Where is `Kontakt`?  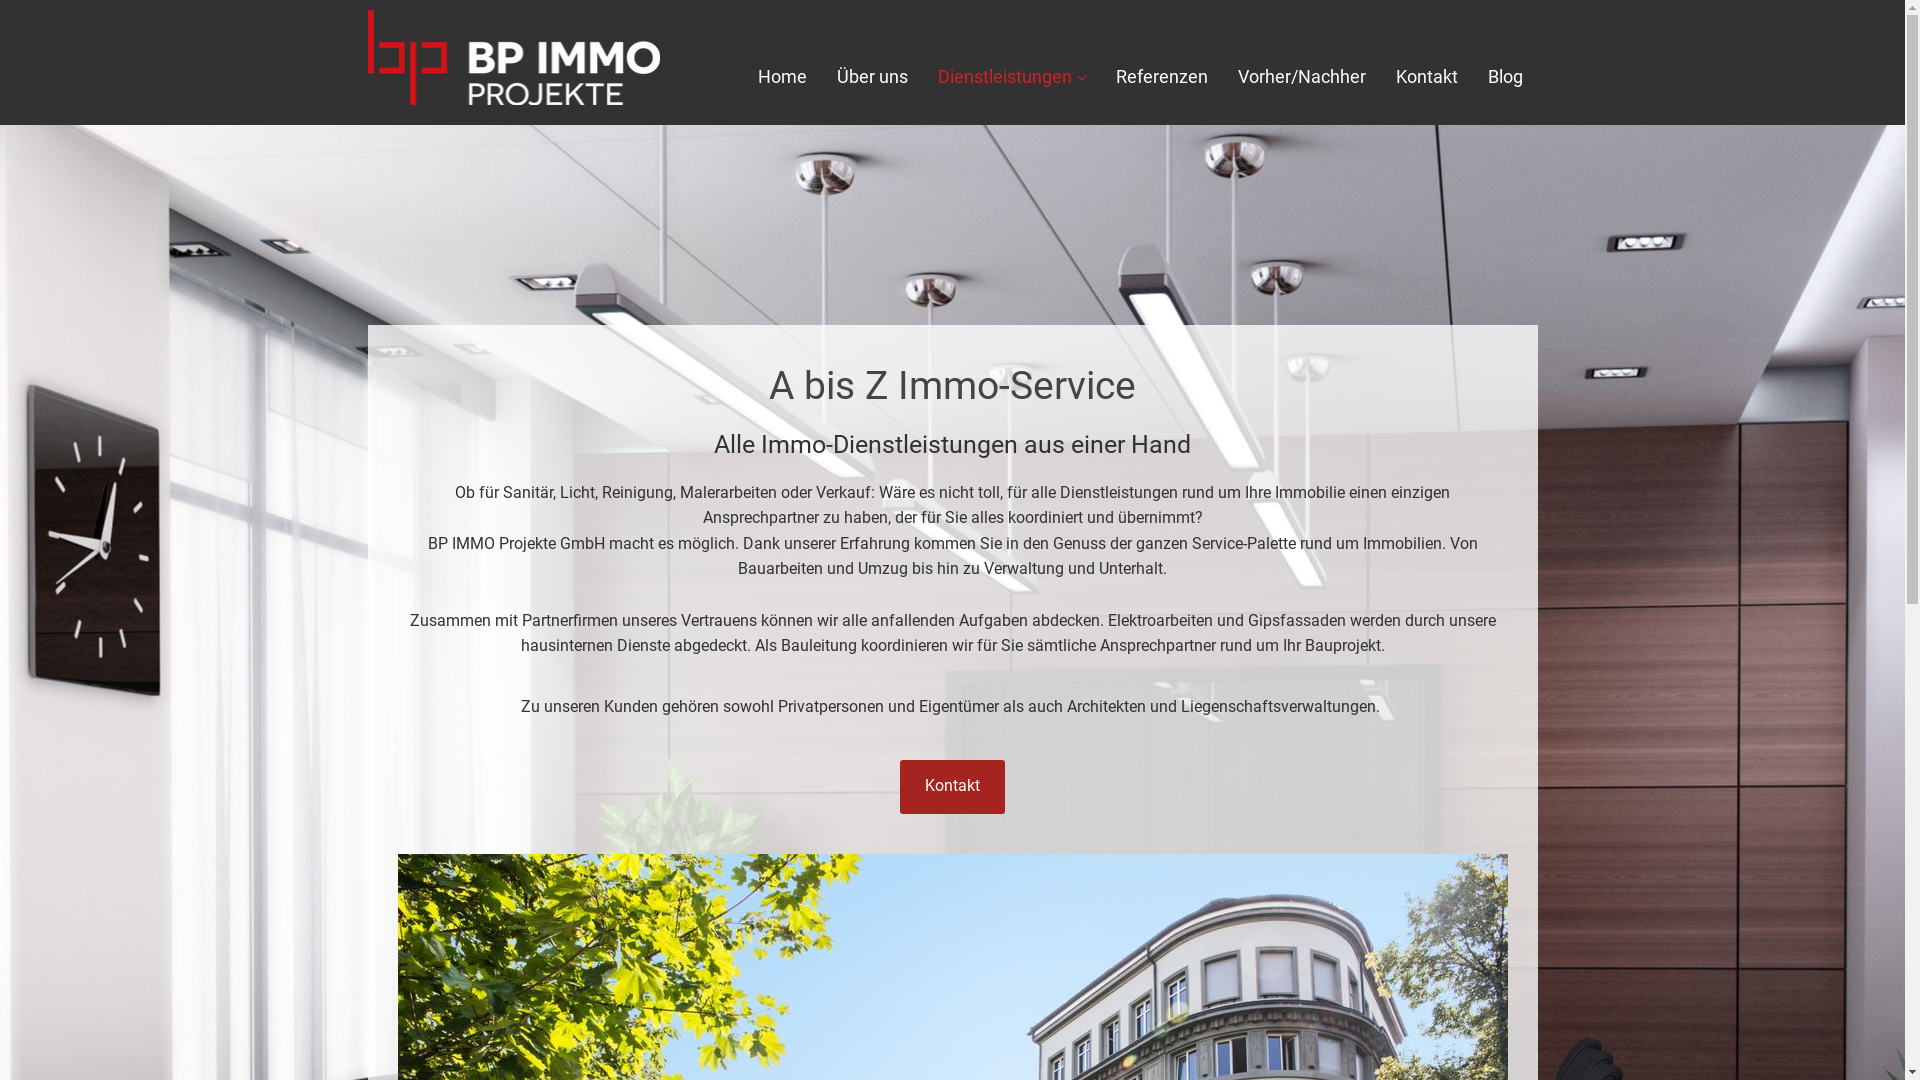 Kontakt is located at coordinates (1427, 78).